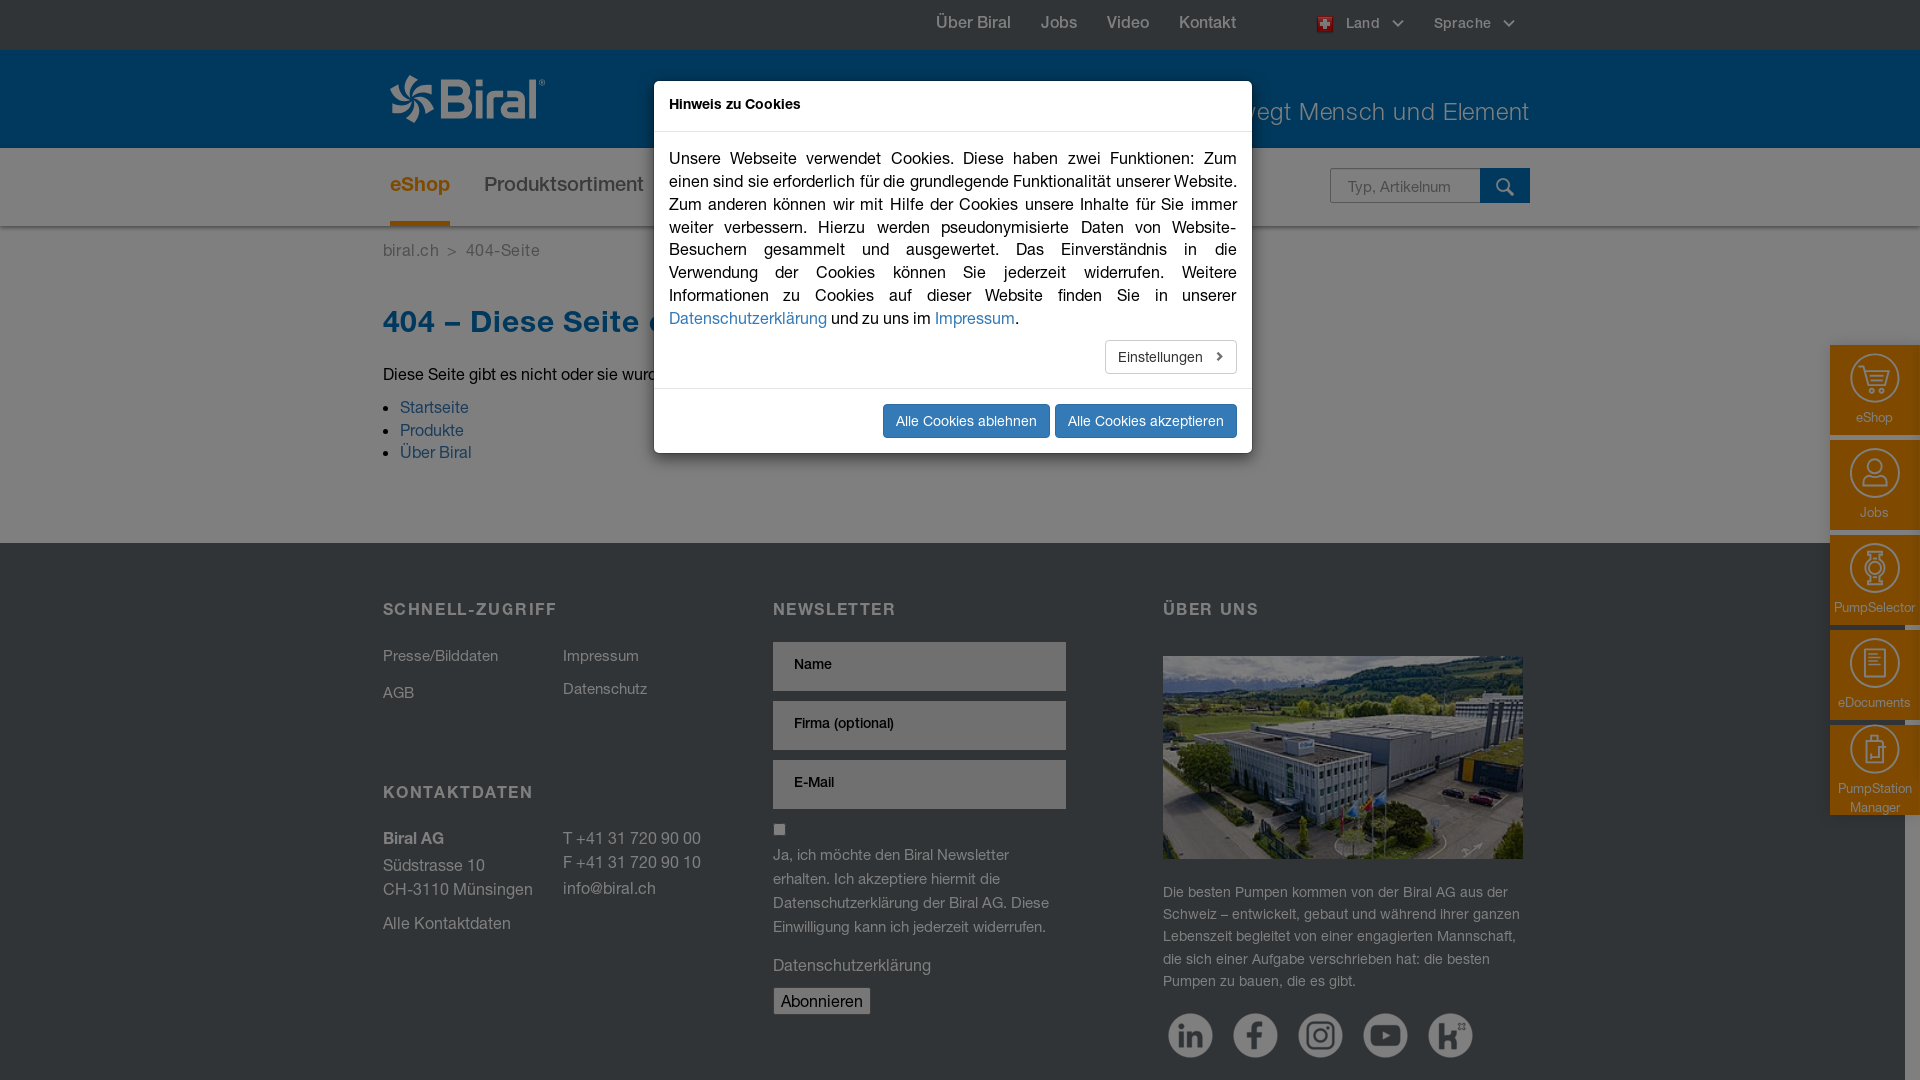 This screenshot has width=1920, height=1080. Describe the element at coordinates (1128, 25) in the screenshot. I see `Video` at that location.